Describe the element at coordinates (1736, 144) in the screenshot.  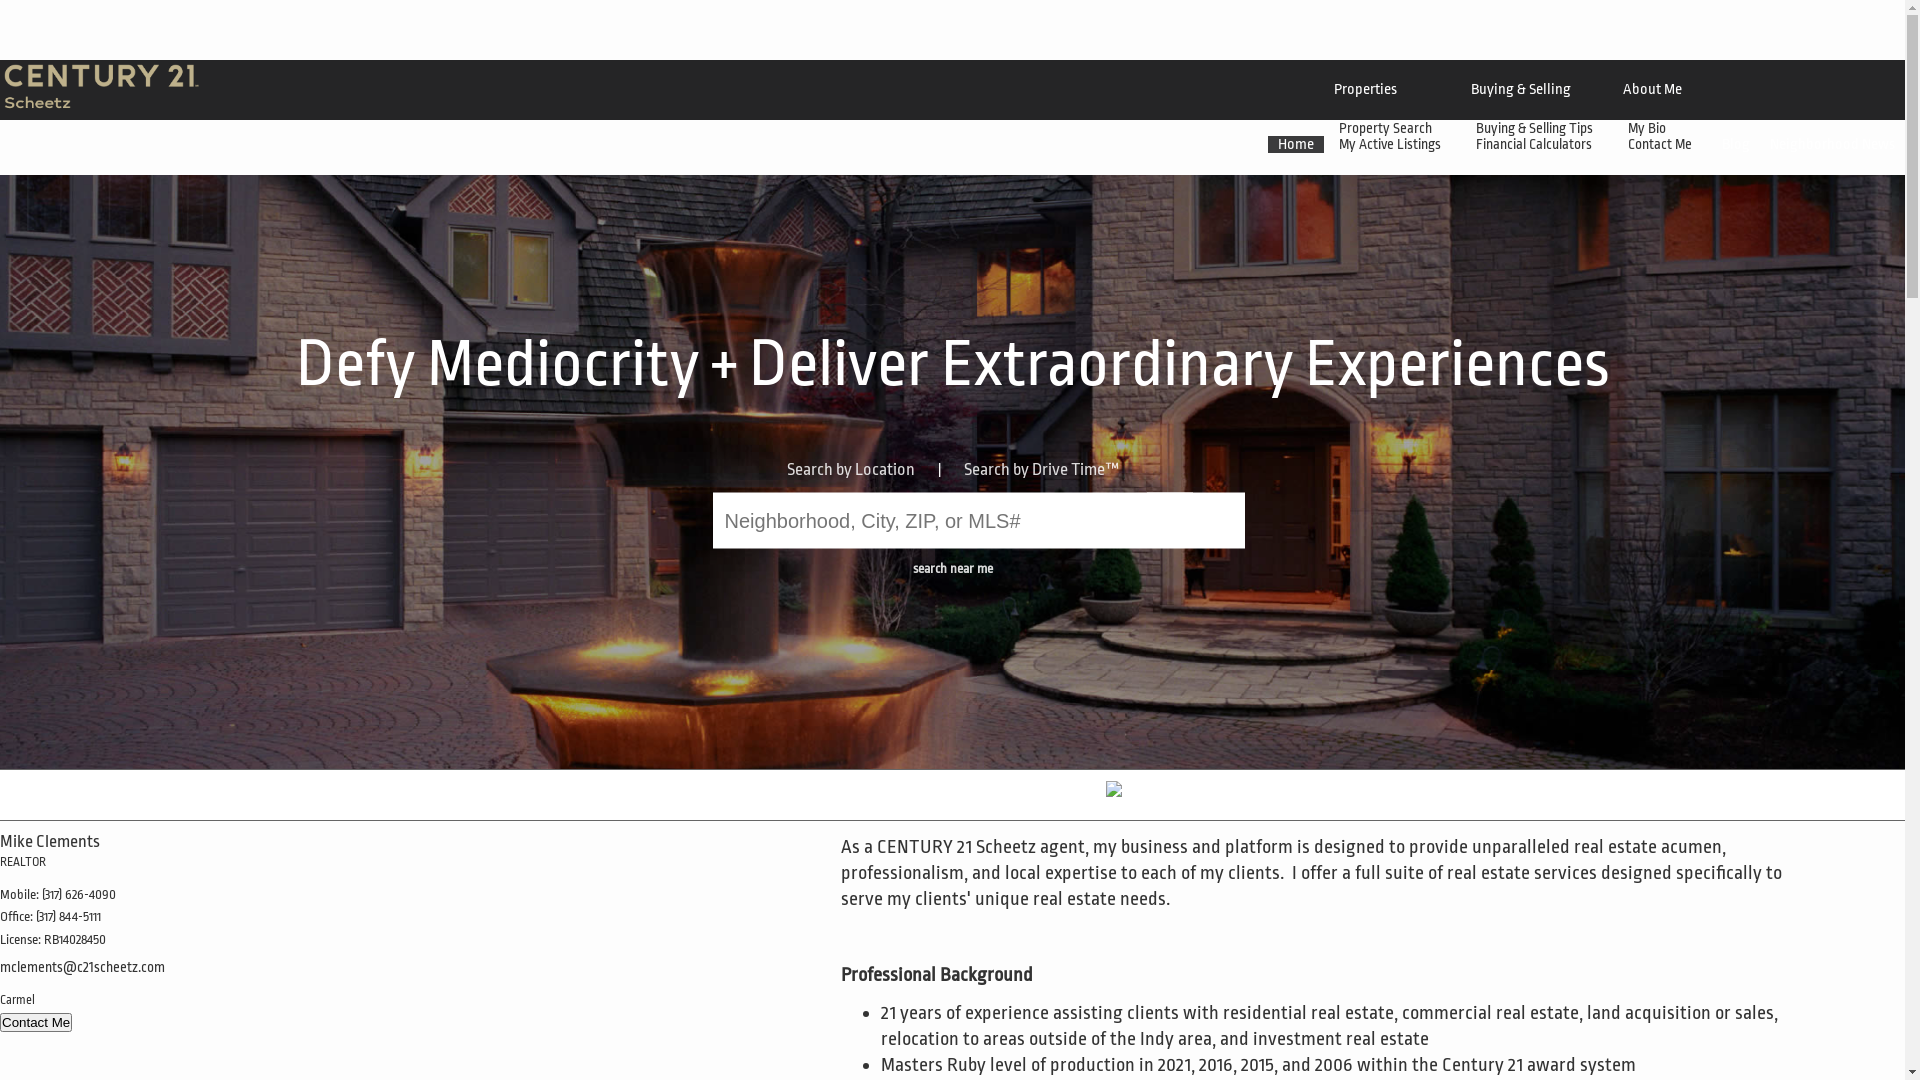
I see `Blog` at that location.